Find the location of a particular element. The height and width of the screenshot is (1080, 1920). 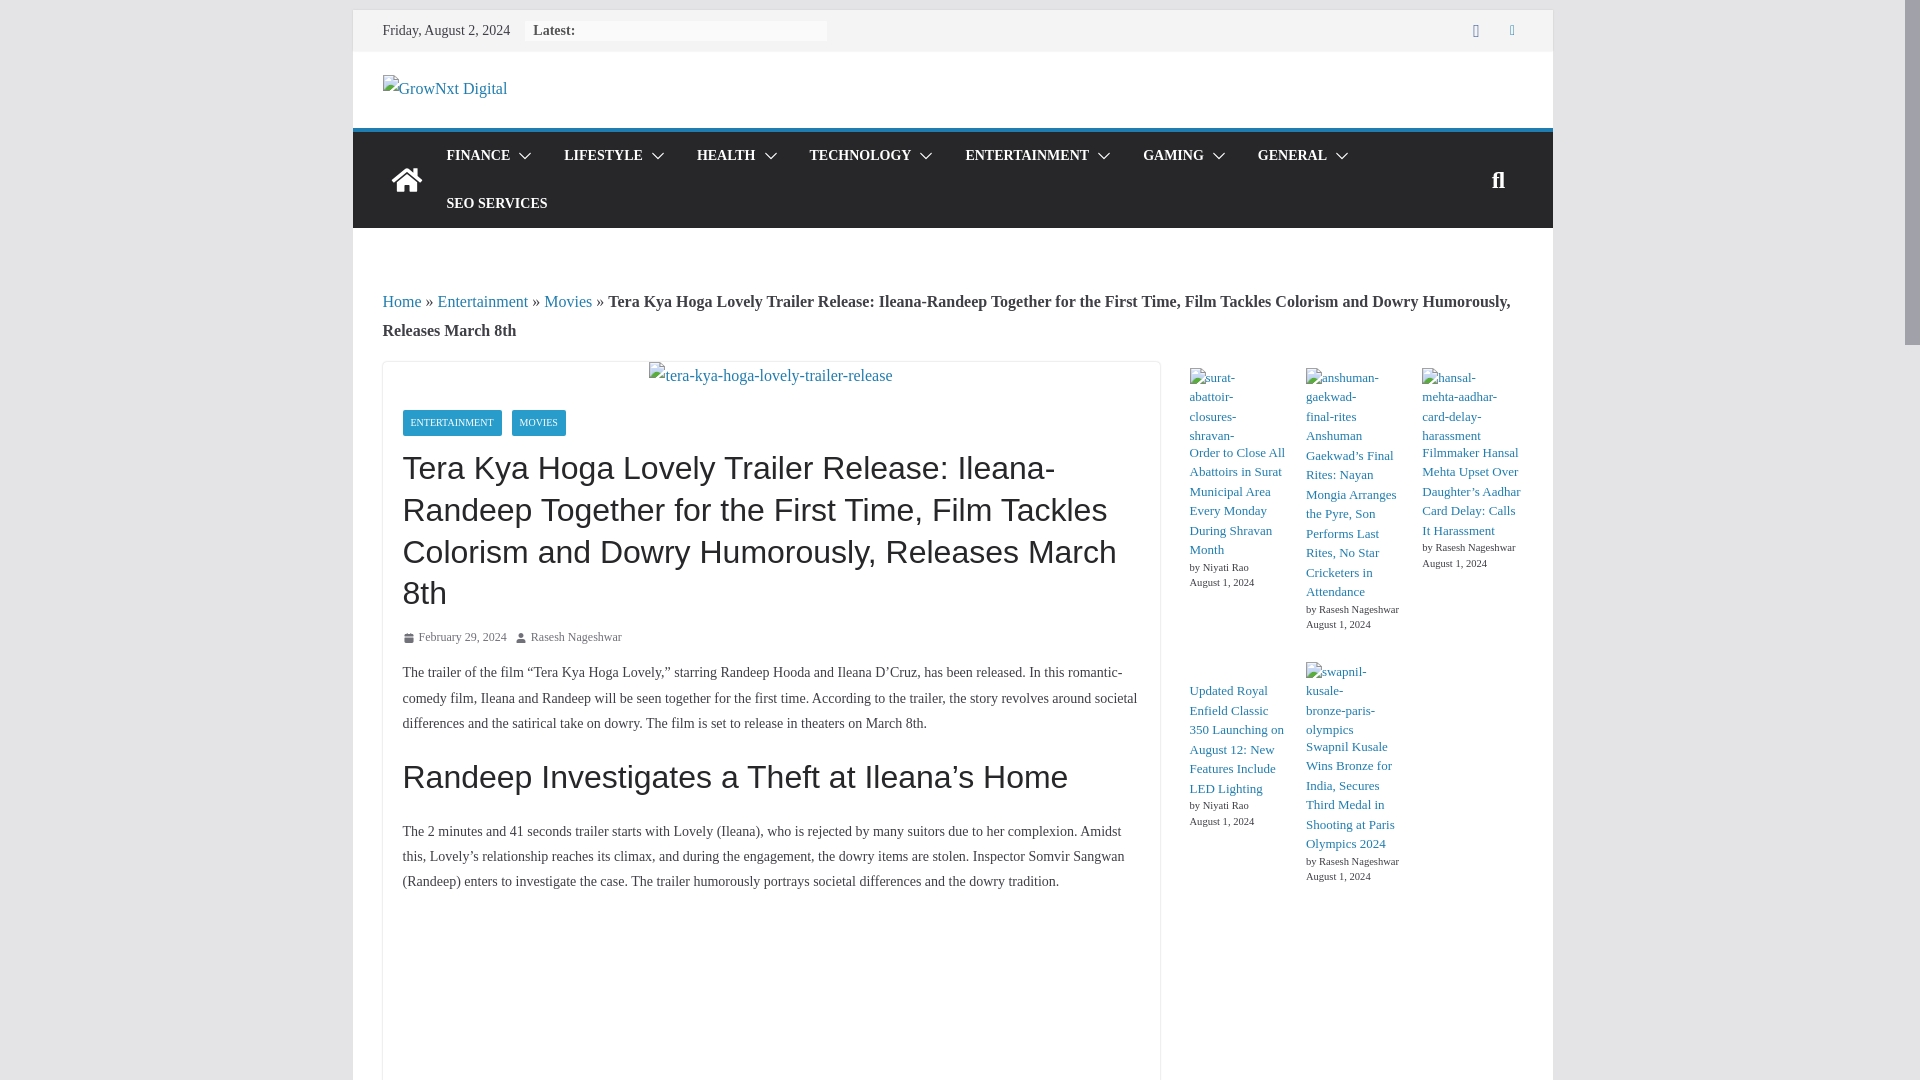

LIFESTYLE is located at coordinates (604, 155).